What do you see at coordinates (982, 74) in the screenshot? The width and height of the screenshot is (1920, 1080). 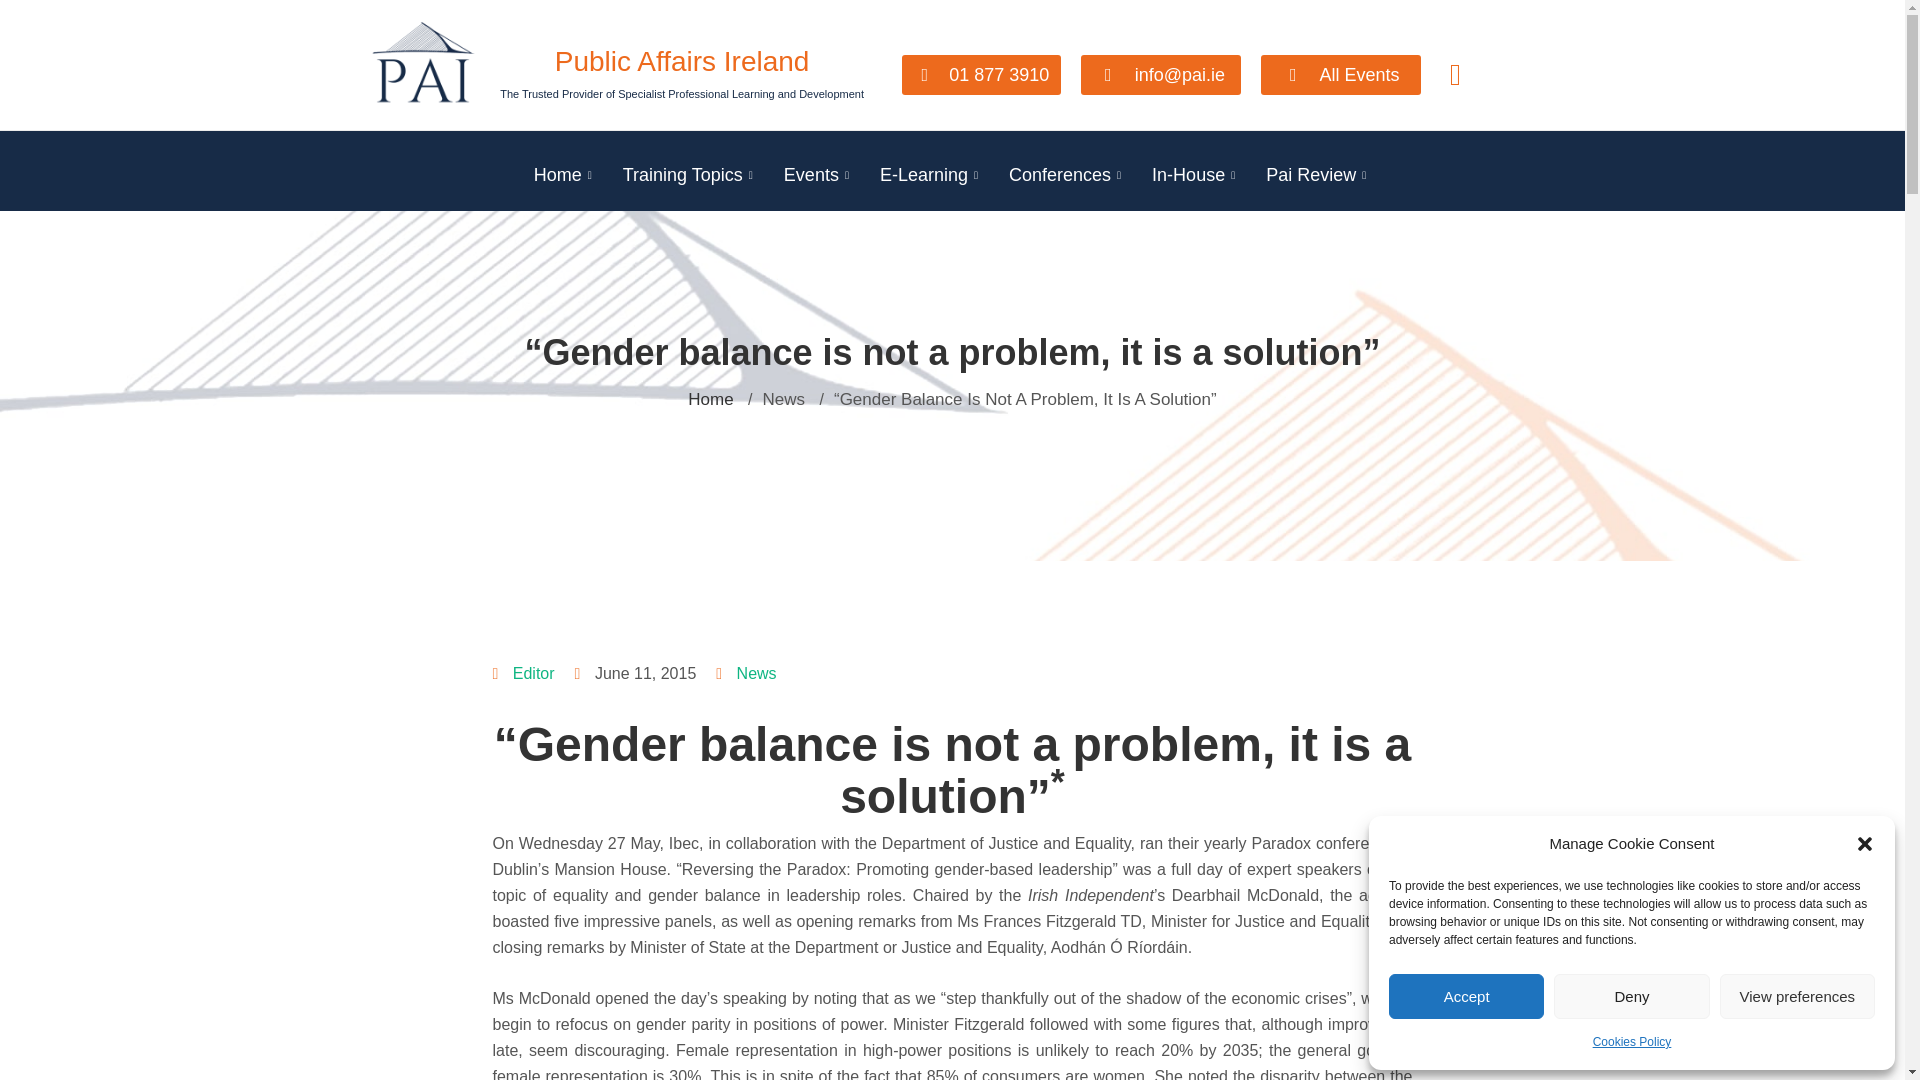 I see `01 877 3910` at bounding box center [982, 74].